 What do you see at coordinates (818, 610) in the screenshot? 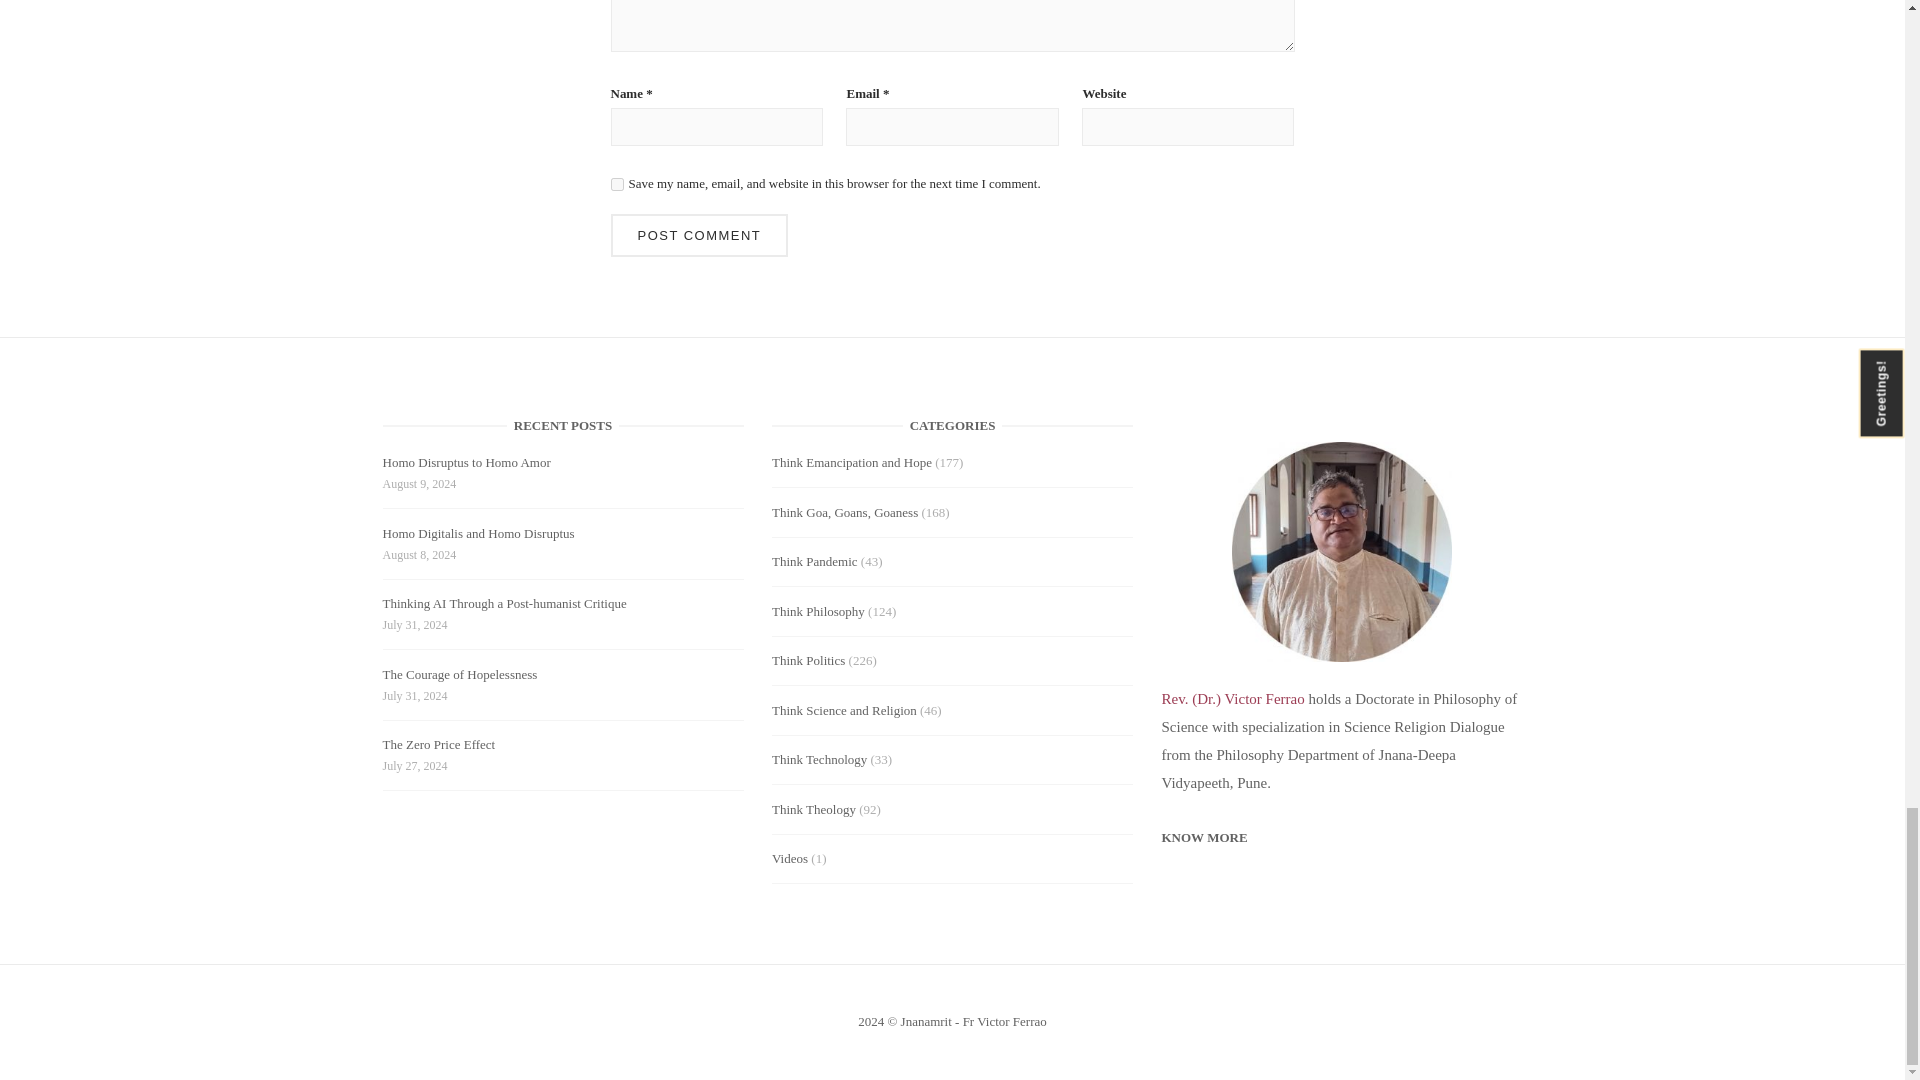
I see `Think Philosophy` at bounding box center [818, 610].